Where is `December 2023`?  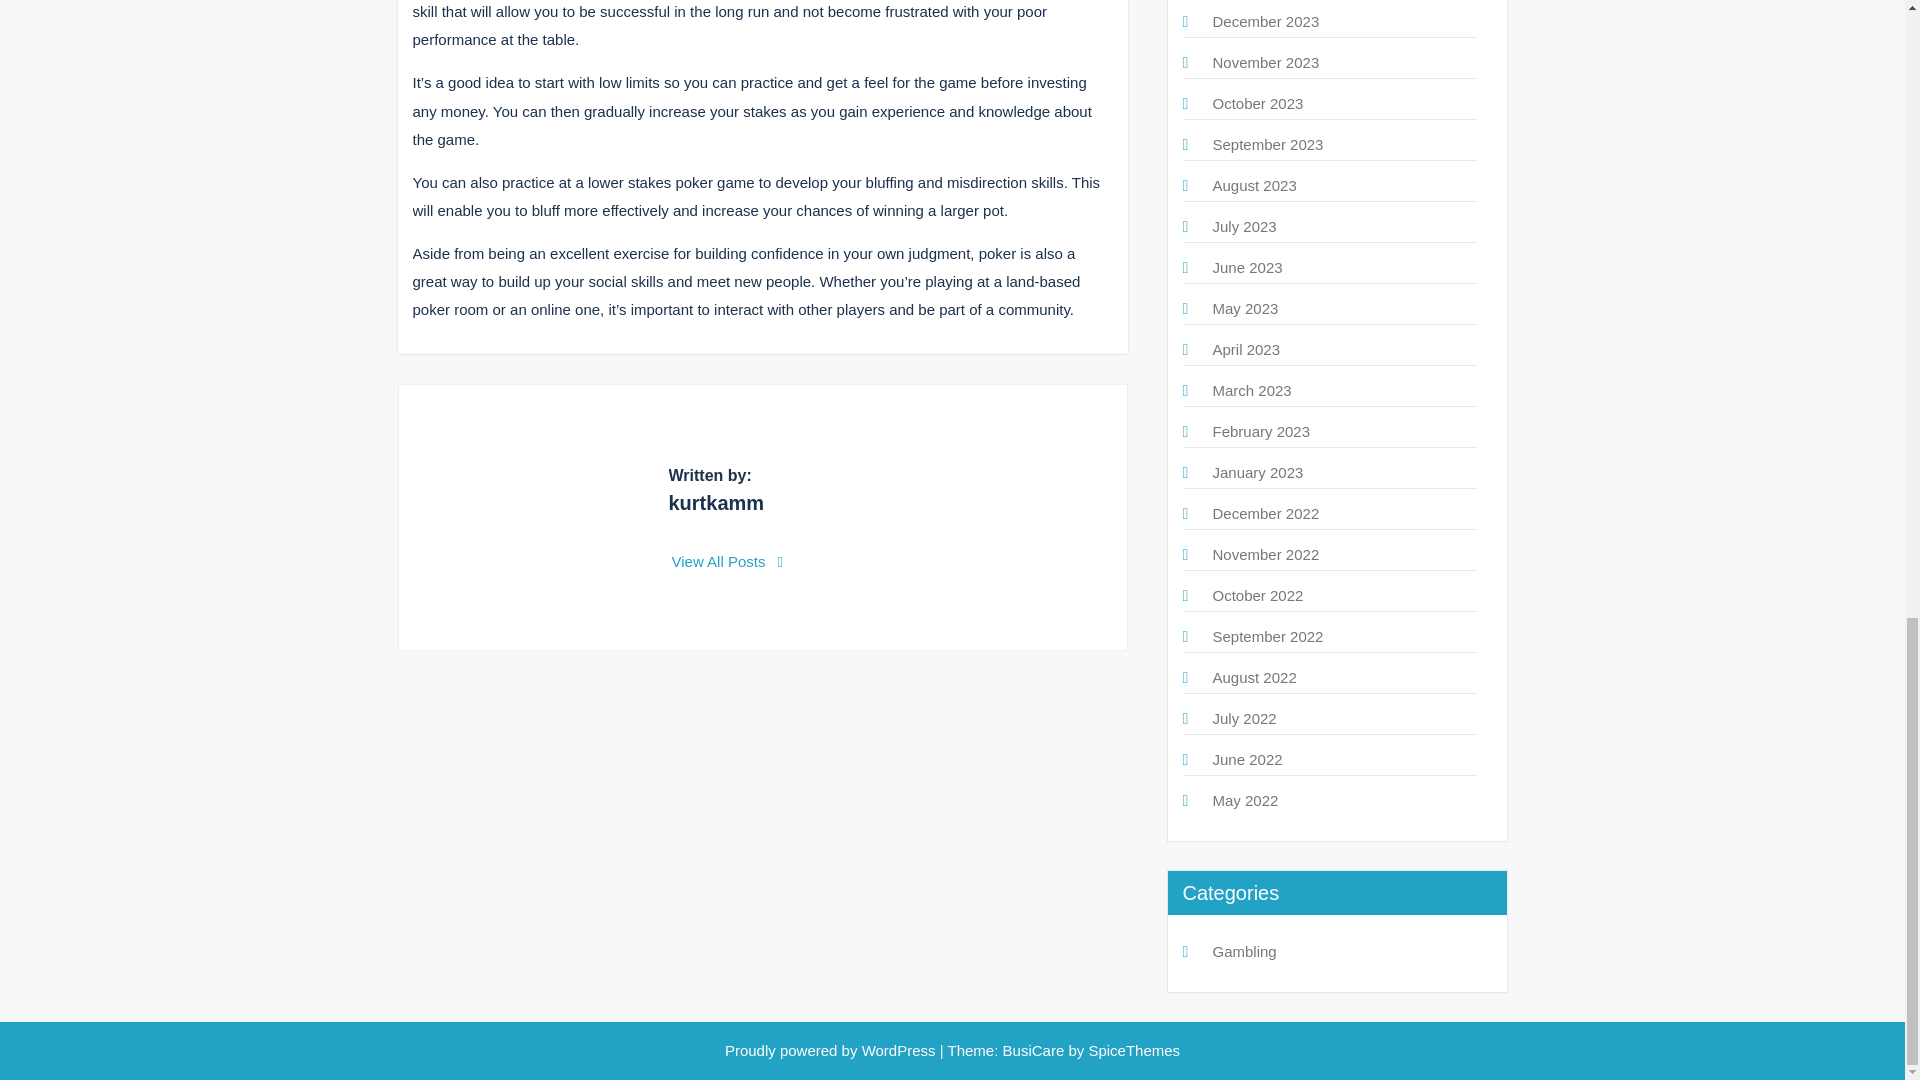
December 2023 is located at coordinates (1265, 21).